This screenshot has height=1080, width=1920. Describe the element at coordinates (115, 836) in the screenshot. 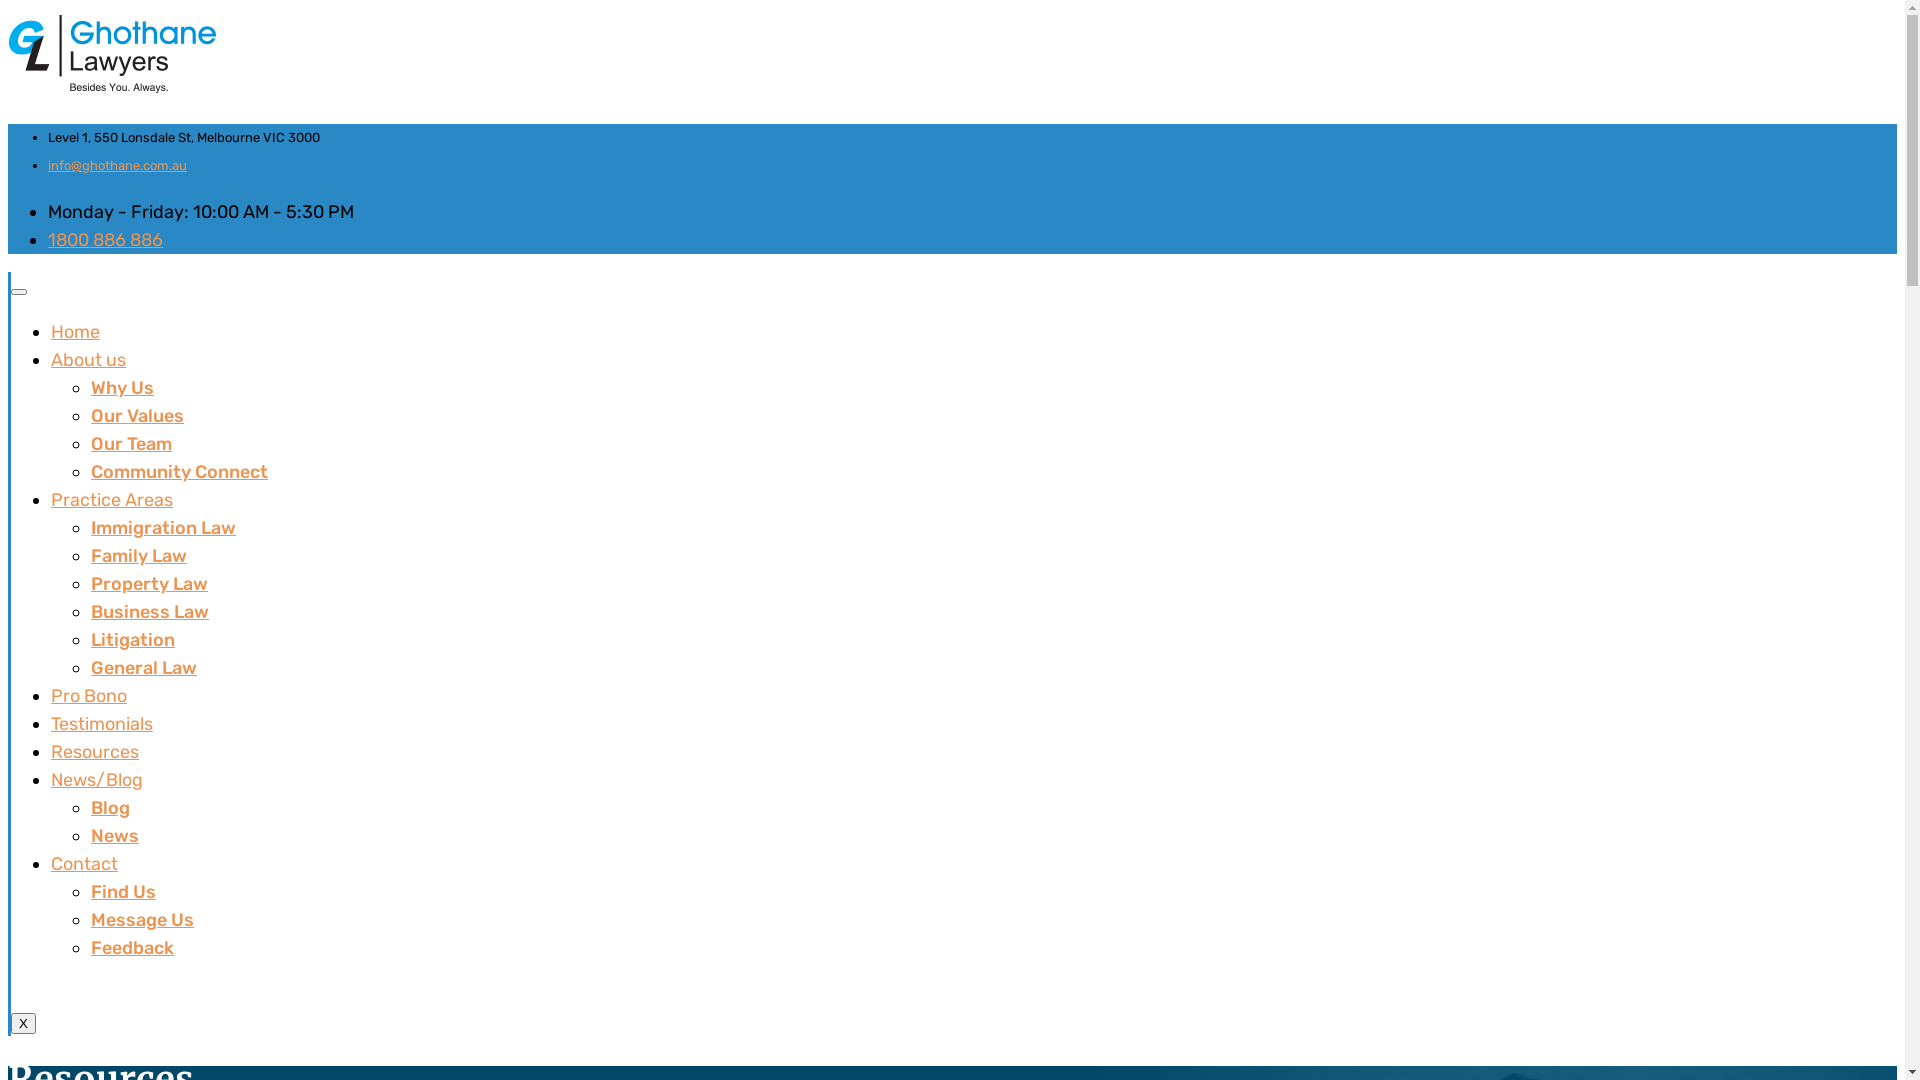

I see `News` at that location.